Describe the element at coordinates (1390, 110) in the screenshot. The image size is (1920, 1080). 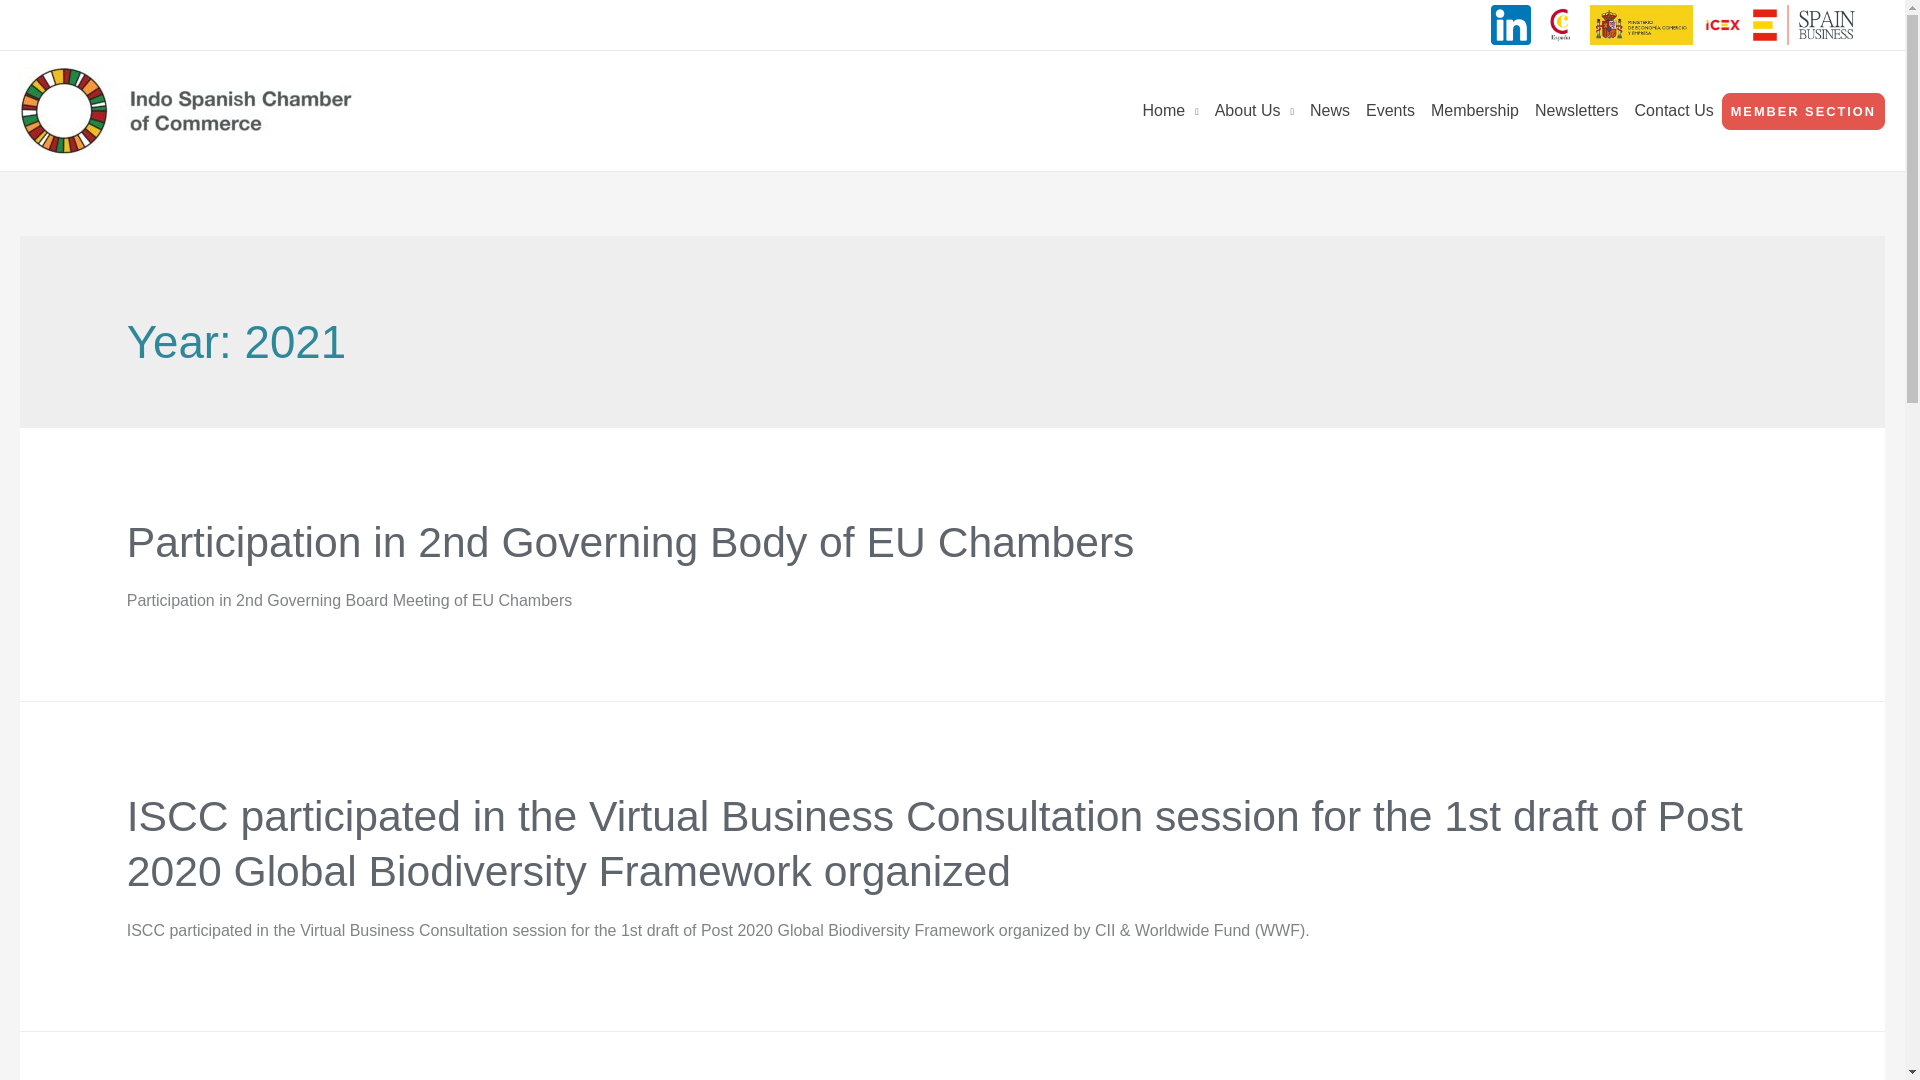
I see `Events` at that location.